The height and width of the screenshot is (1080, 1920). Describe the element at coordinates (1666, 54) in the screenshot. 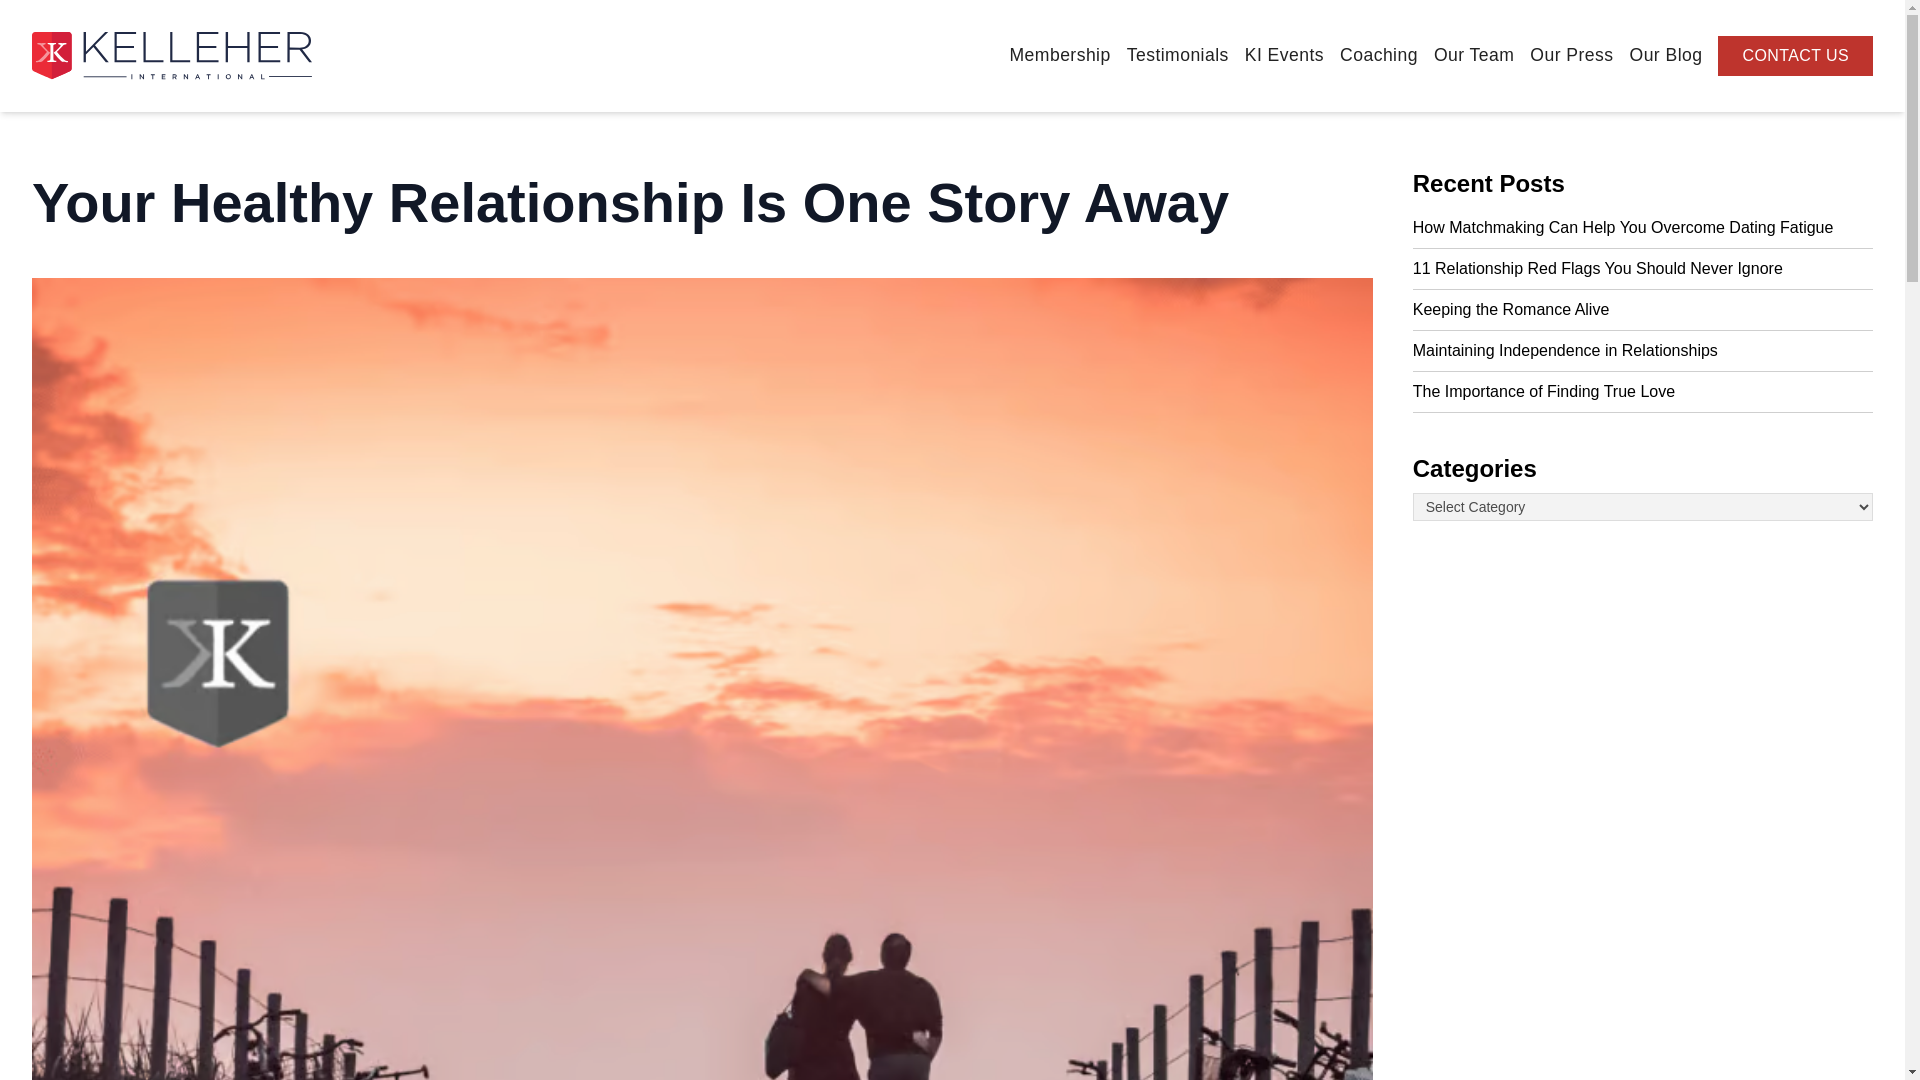

I see `Our Blog` at that location.